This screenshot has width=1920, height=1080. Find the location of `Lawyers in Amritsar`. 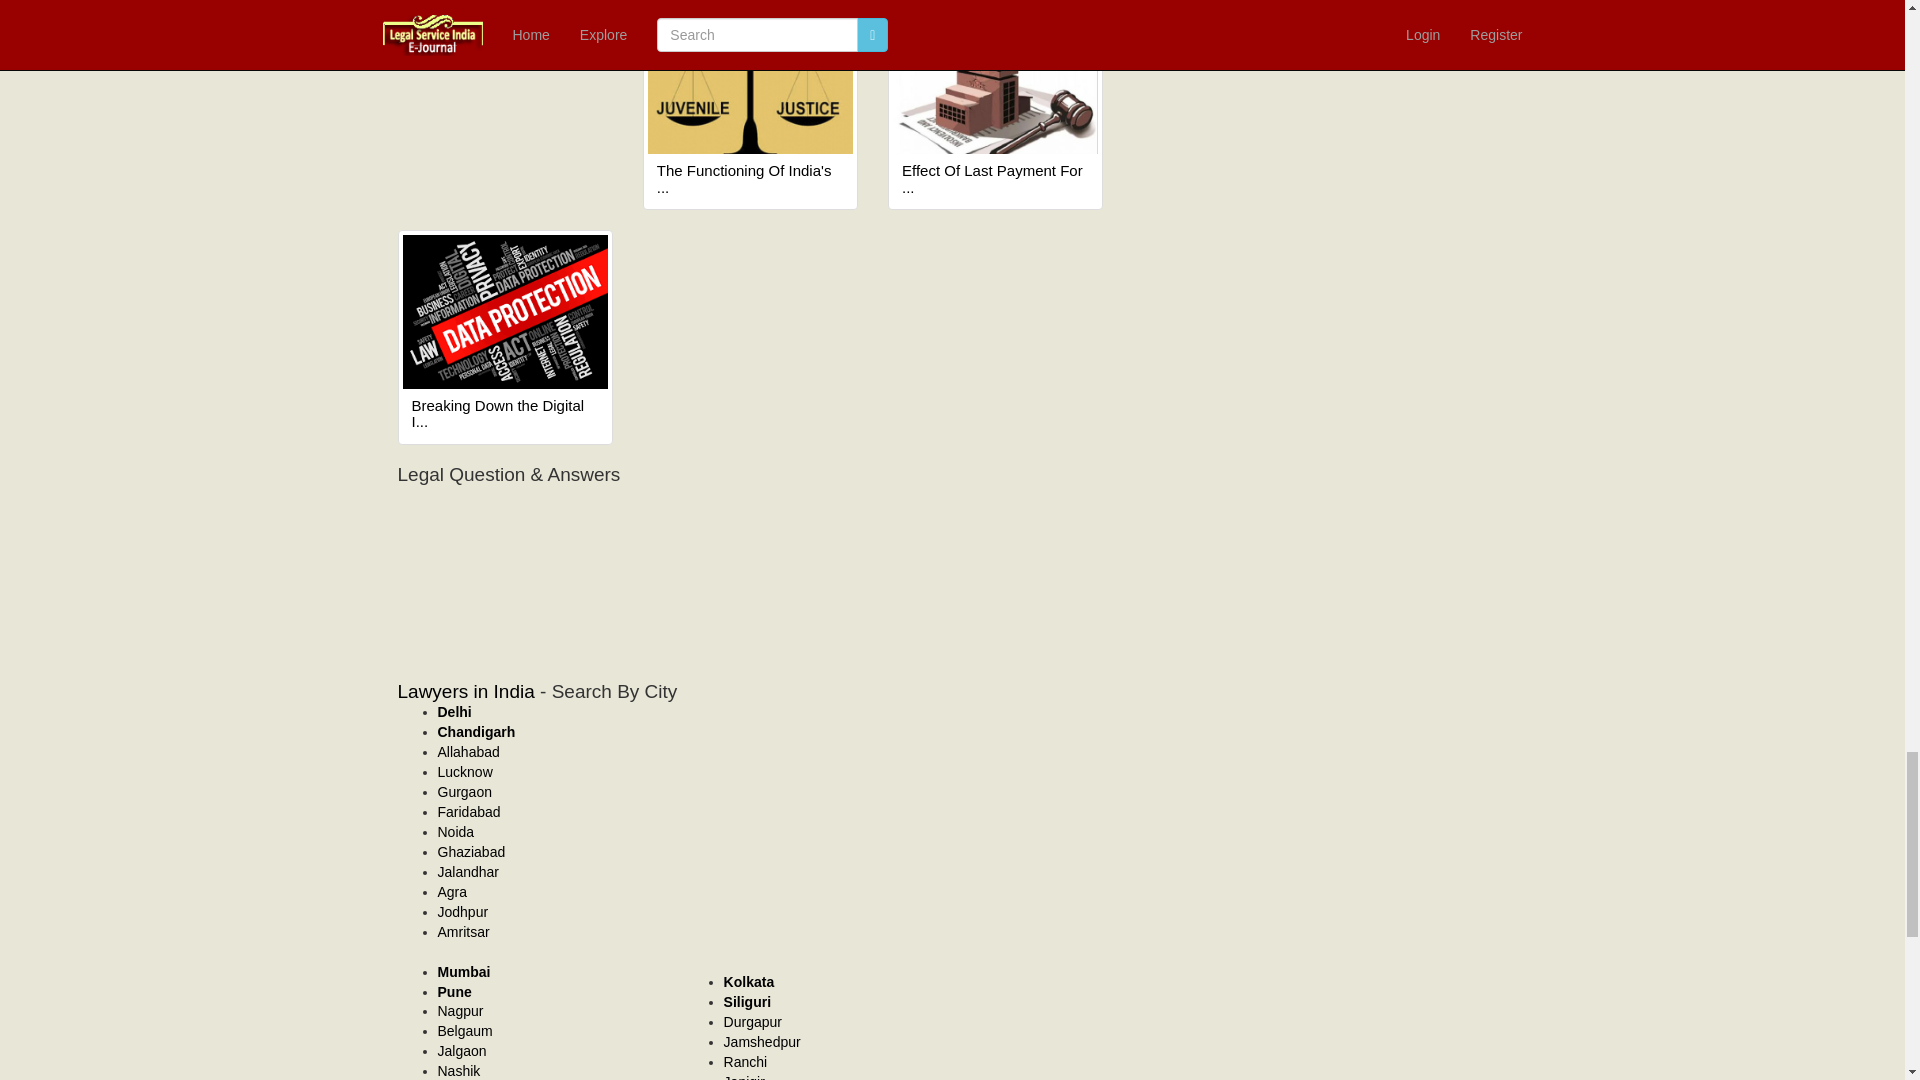

Lawyers in Amritsar is located at coordinates (463, 932).